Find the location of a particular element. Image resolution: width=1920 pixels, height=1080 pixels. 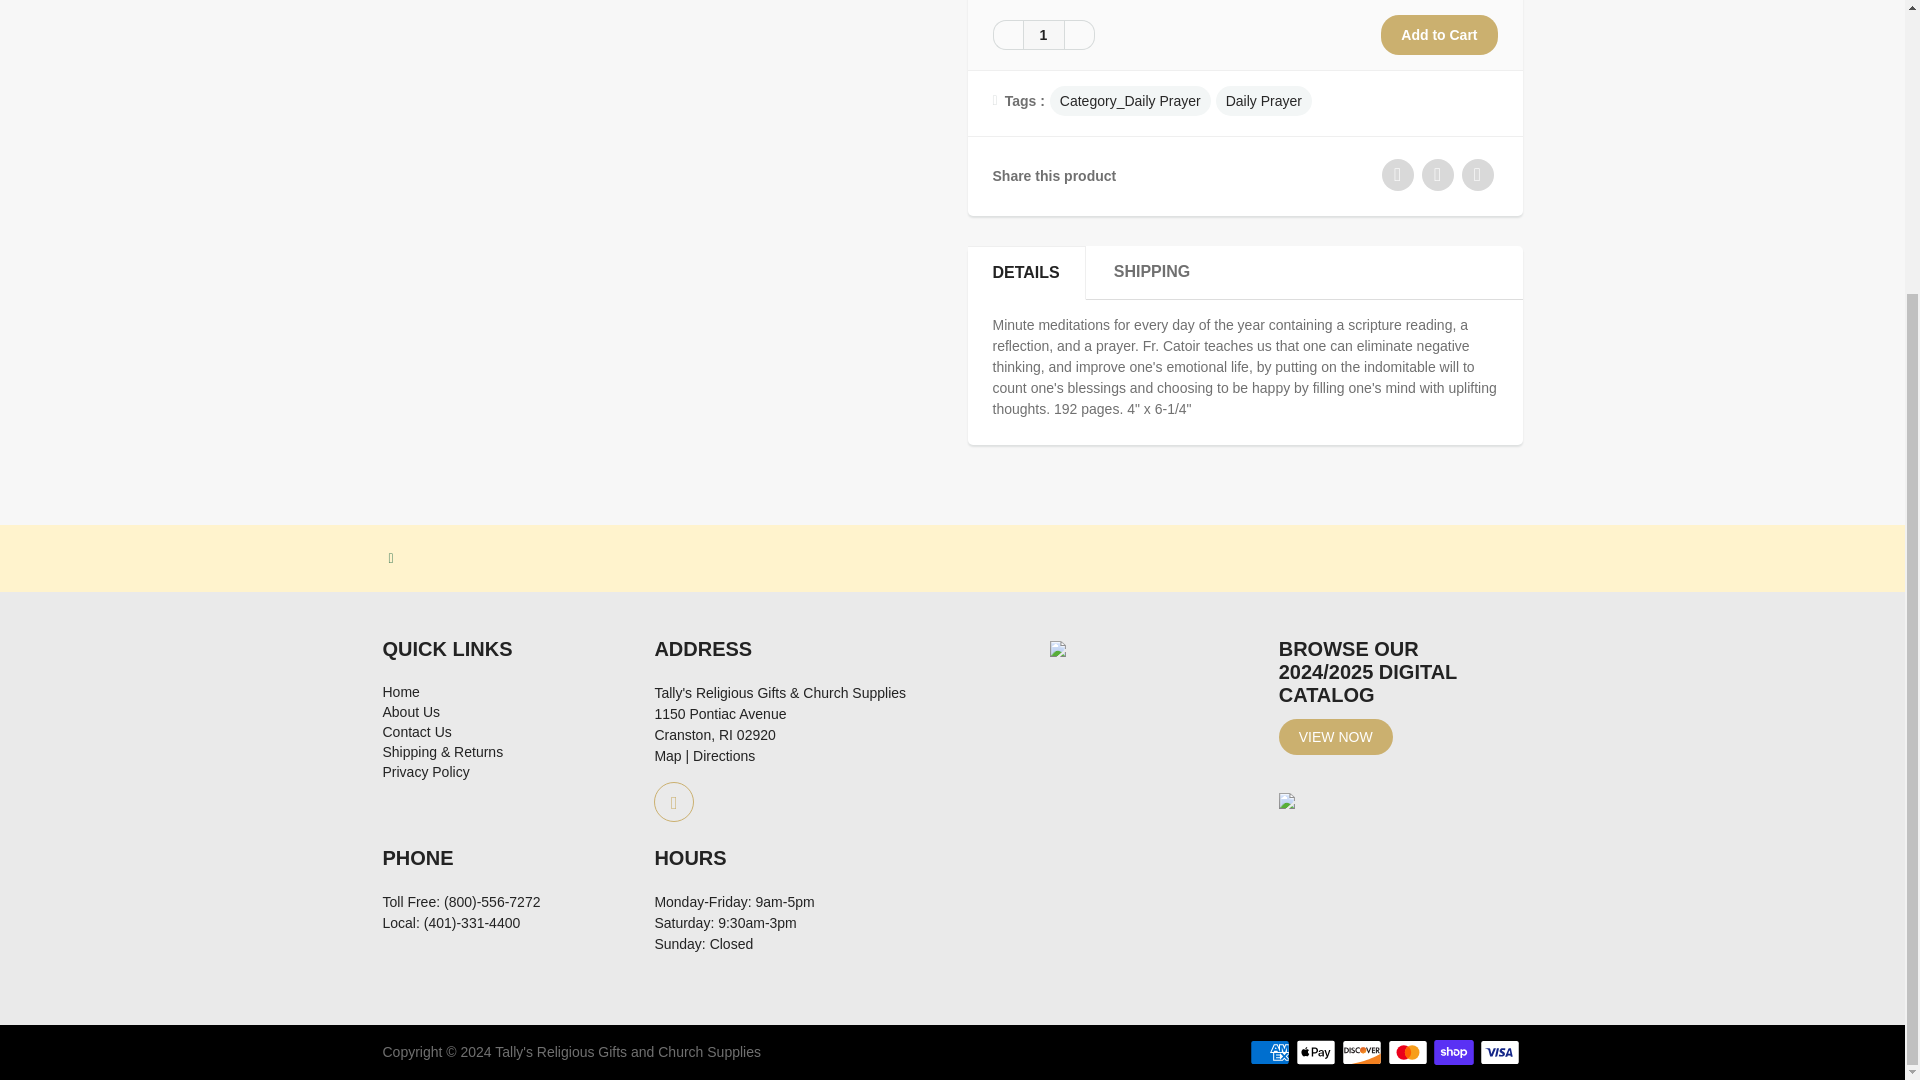

Discover is located at coordinates (1362, 1052).